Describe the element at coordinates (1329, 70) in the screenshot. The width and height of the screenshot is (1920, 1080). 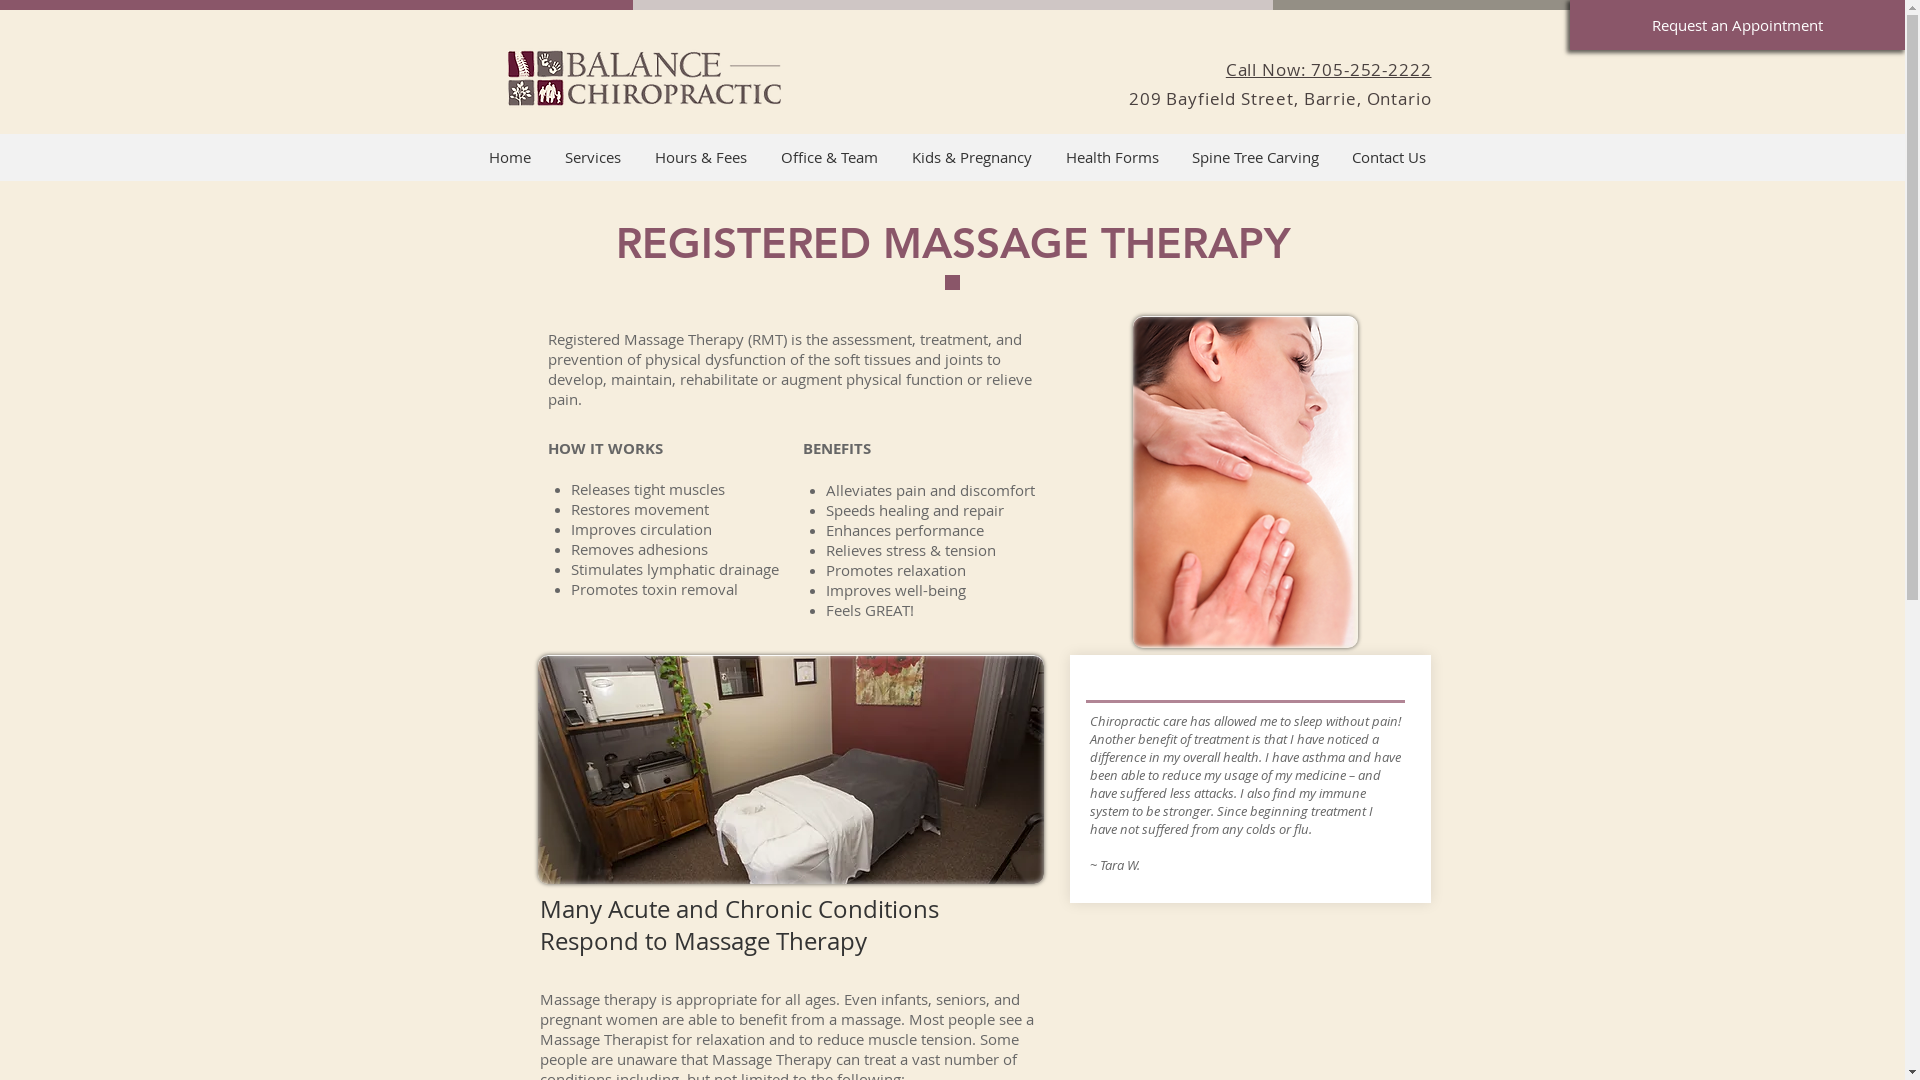
I see `Call Now: 705-252-2222` at that location.